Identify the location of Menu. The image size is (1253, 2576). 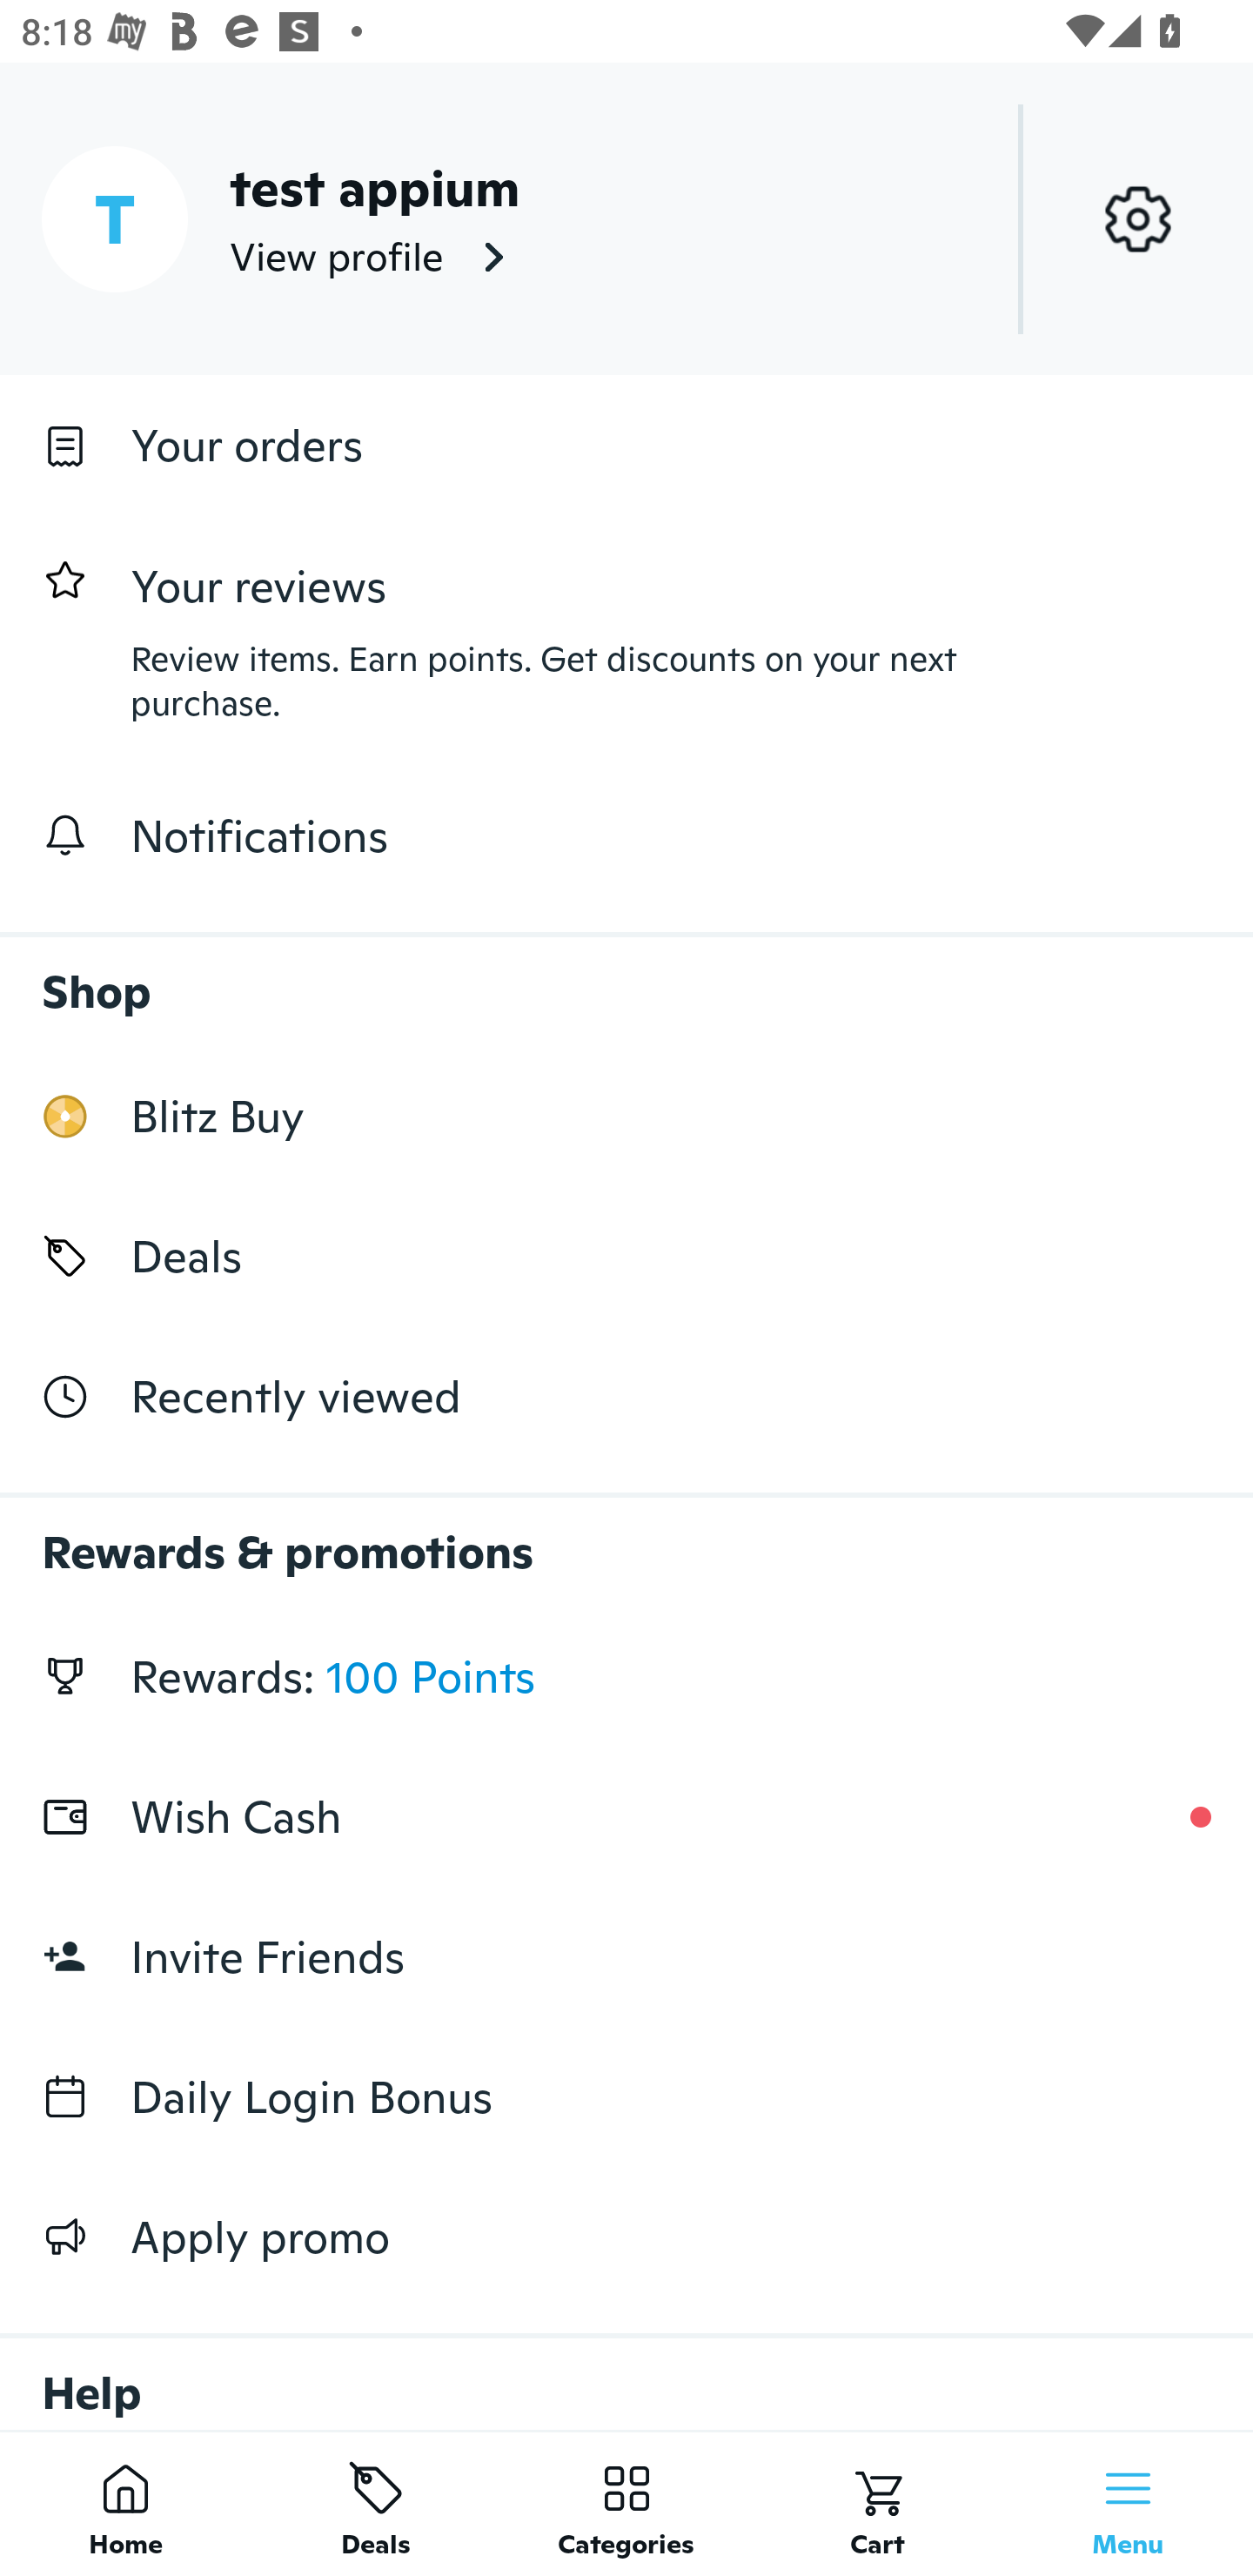
(1128, 2503).